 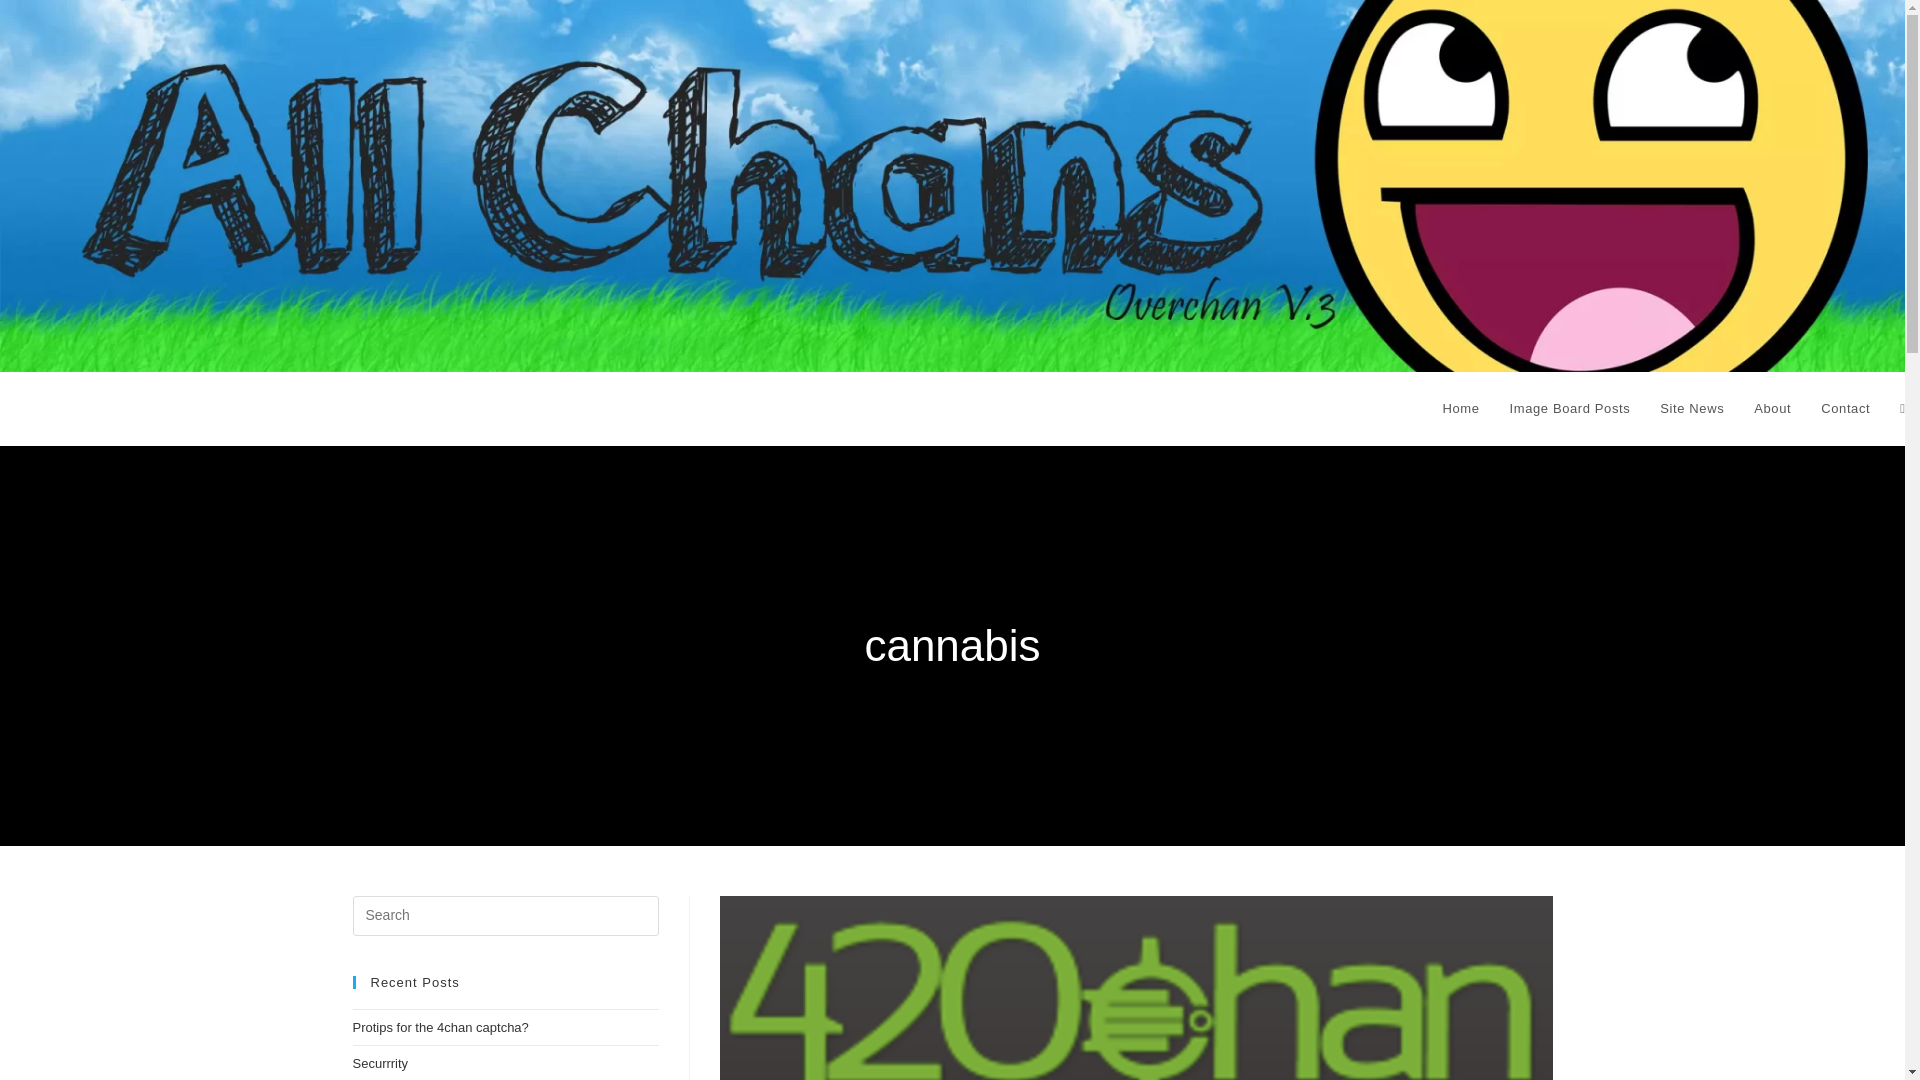 I want to click on Home, so click(x=1460, y=408).